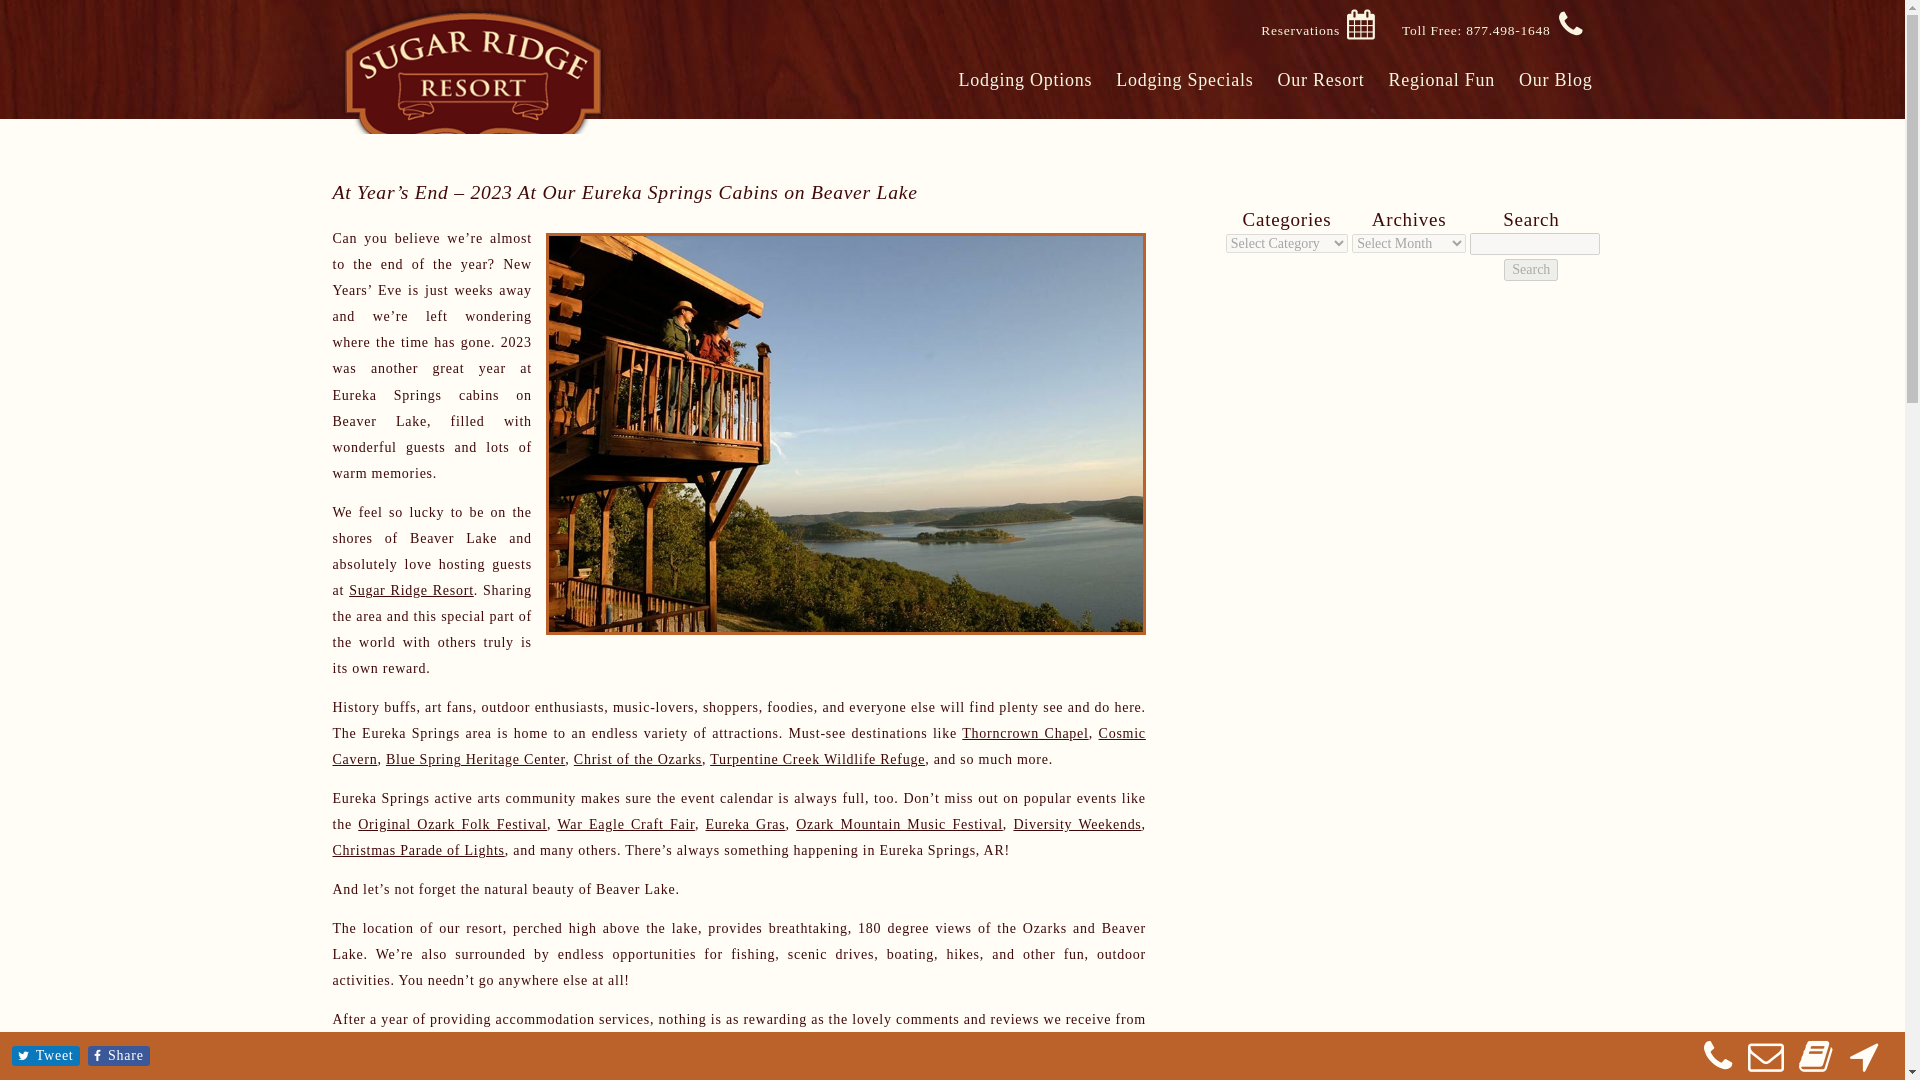 Image resolution: width=1920 pixels, height=1080 pixels. Describe the element at coordinates (1025, 80) in the screenshot. I see `Lodging Options` at that location.